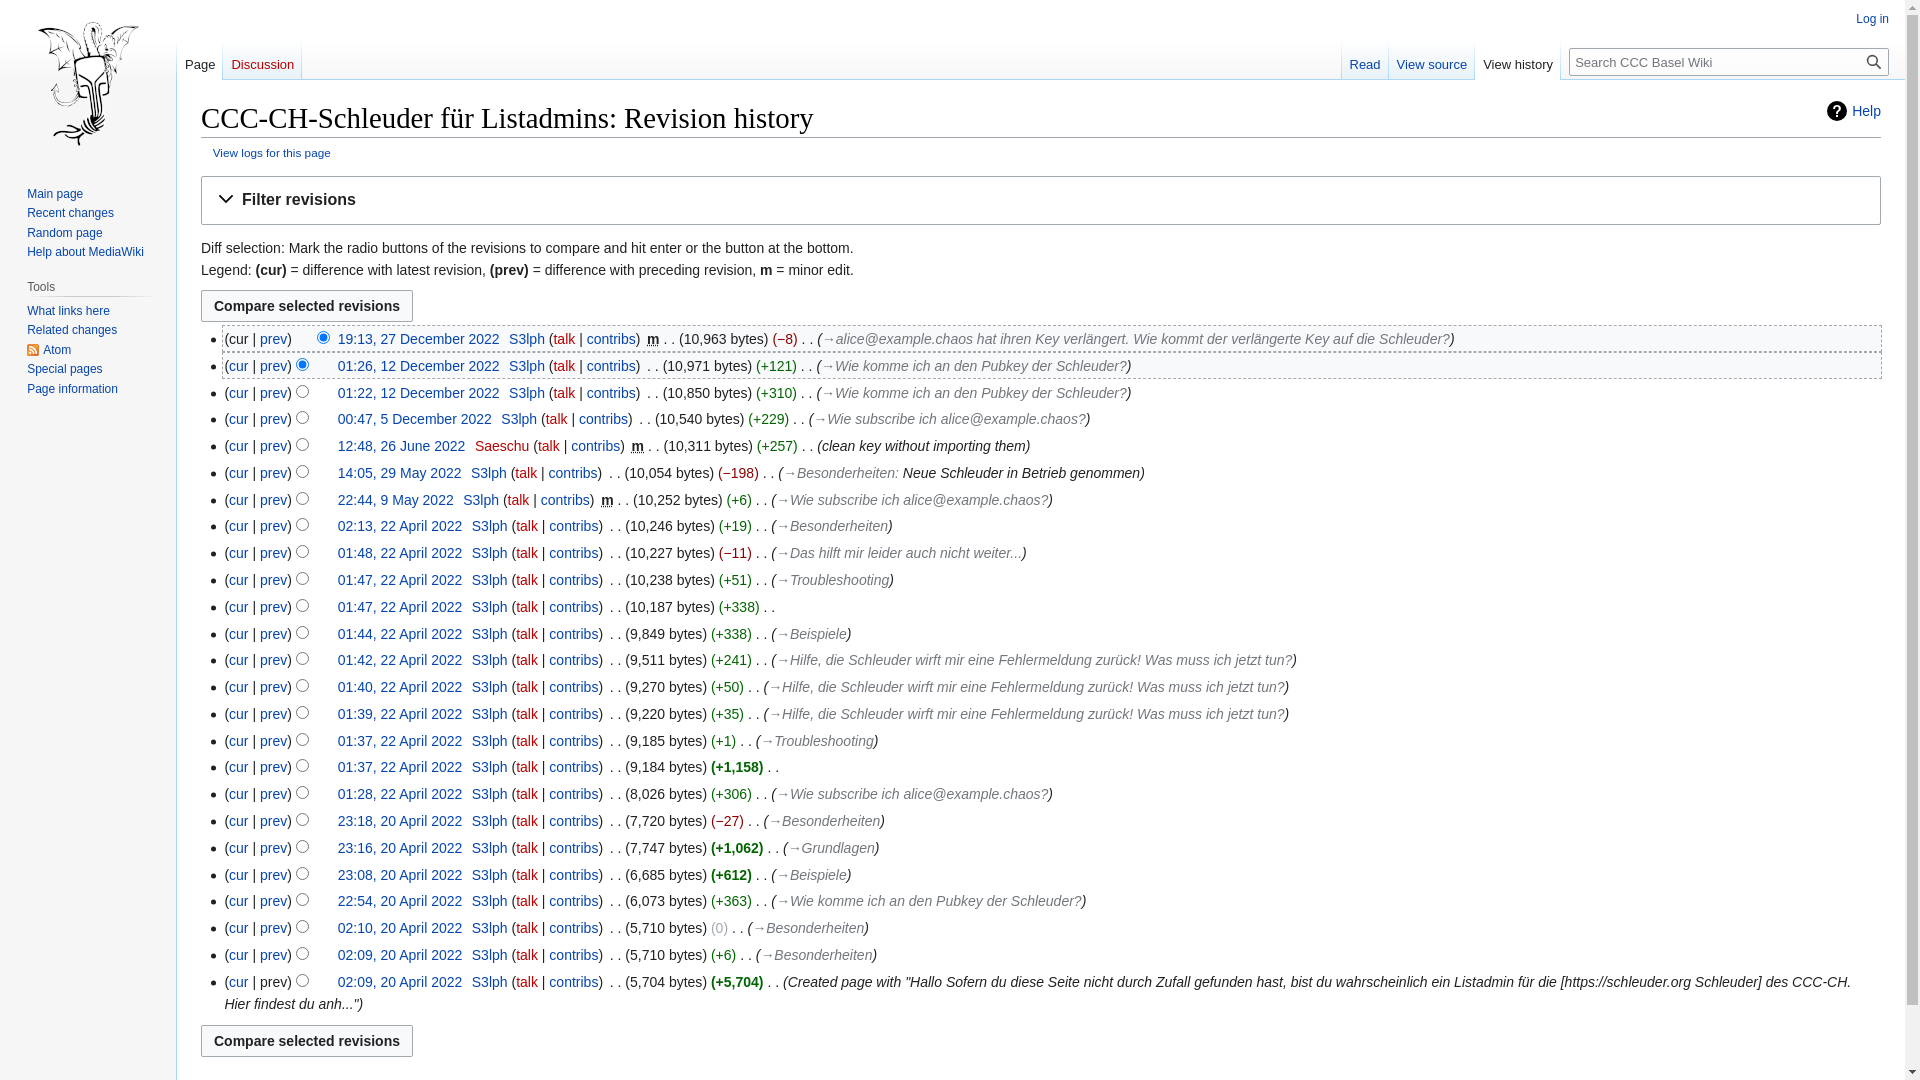  What do you see at coordinates (574, 955) in the screenshot?
I see `contribs` at bounding box center [574, 955].